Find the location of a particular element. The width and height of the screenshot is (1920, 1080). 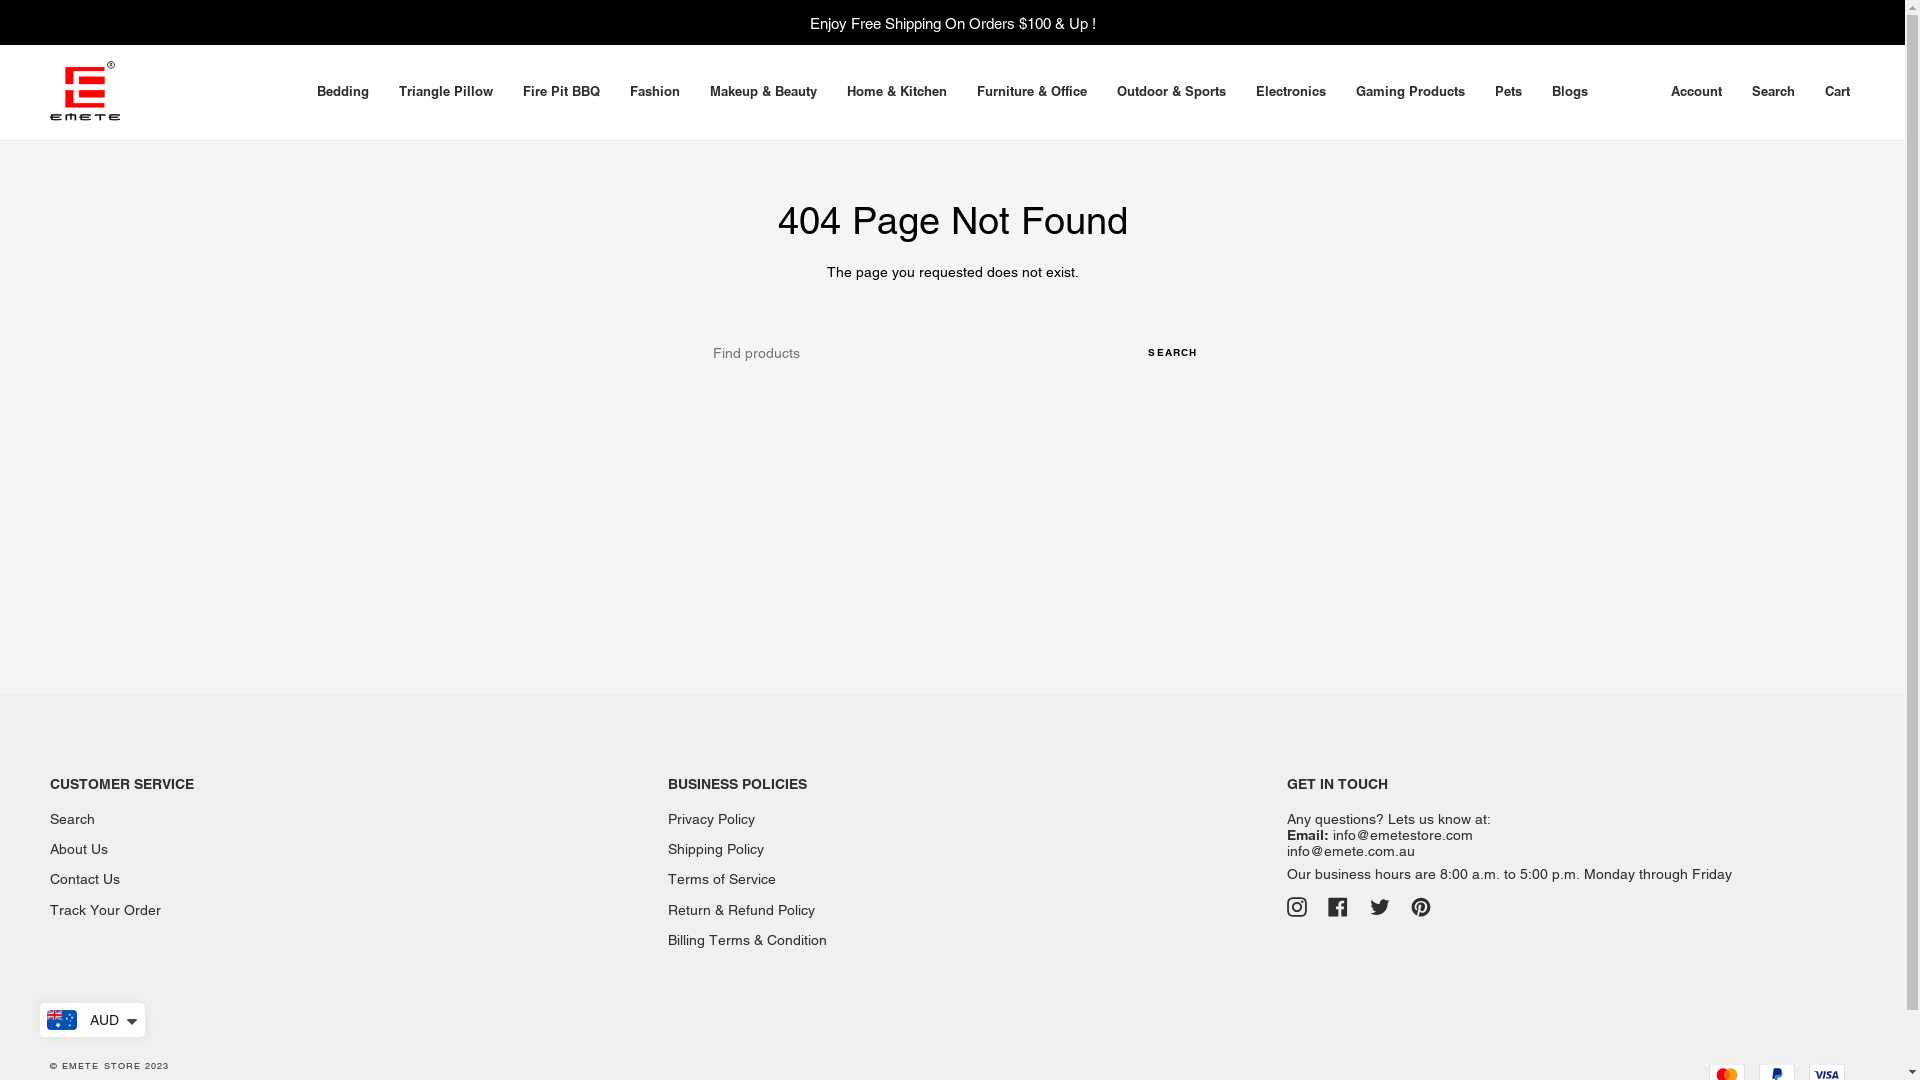

Instagram is located at coordinates (1297, 906).